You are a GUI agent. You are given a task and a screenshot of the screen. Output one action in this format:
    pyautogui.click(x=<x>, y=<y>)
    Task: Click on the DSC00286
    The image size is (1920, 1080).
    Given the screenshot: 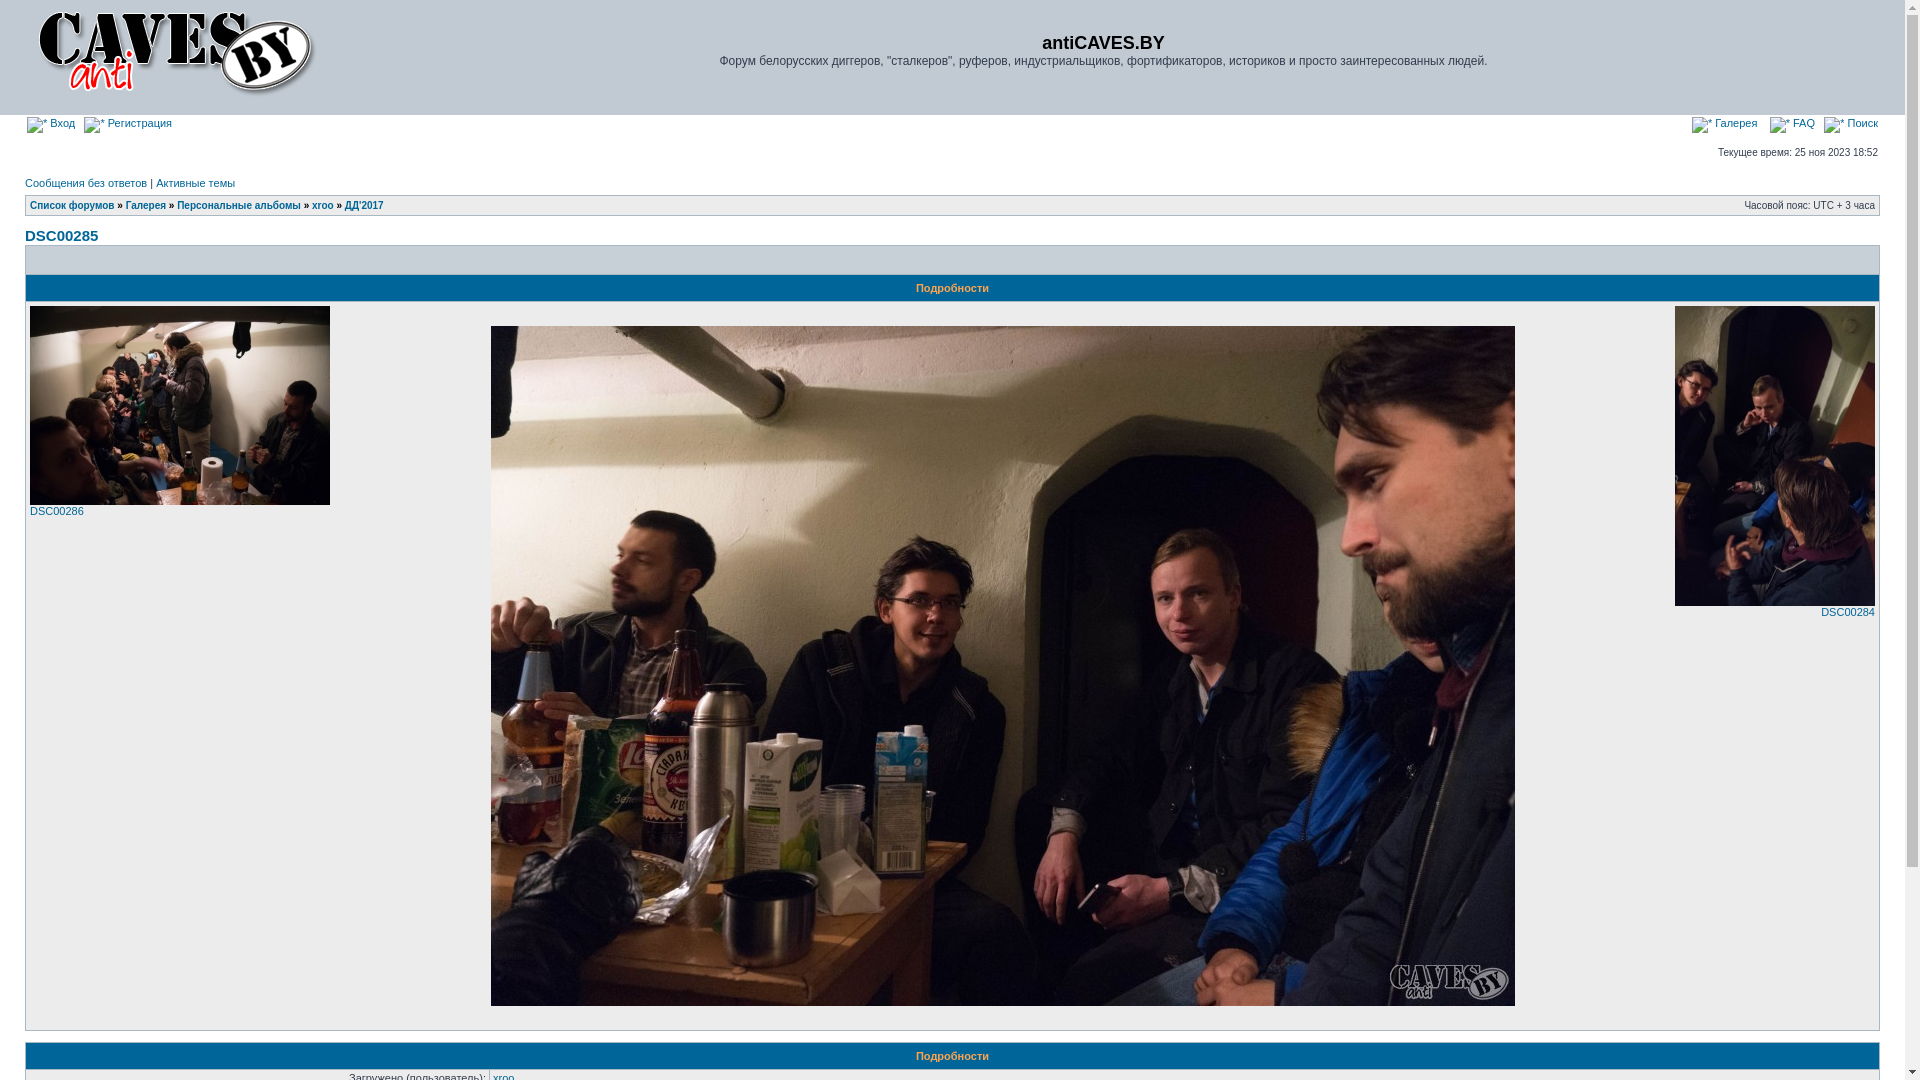 What is the action you would take?
    pyautogui.click(x=180, y=501)
    